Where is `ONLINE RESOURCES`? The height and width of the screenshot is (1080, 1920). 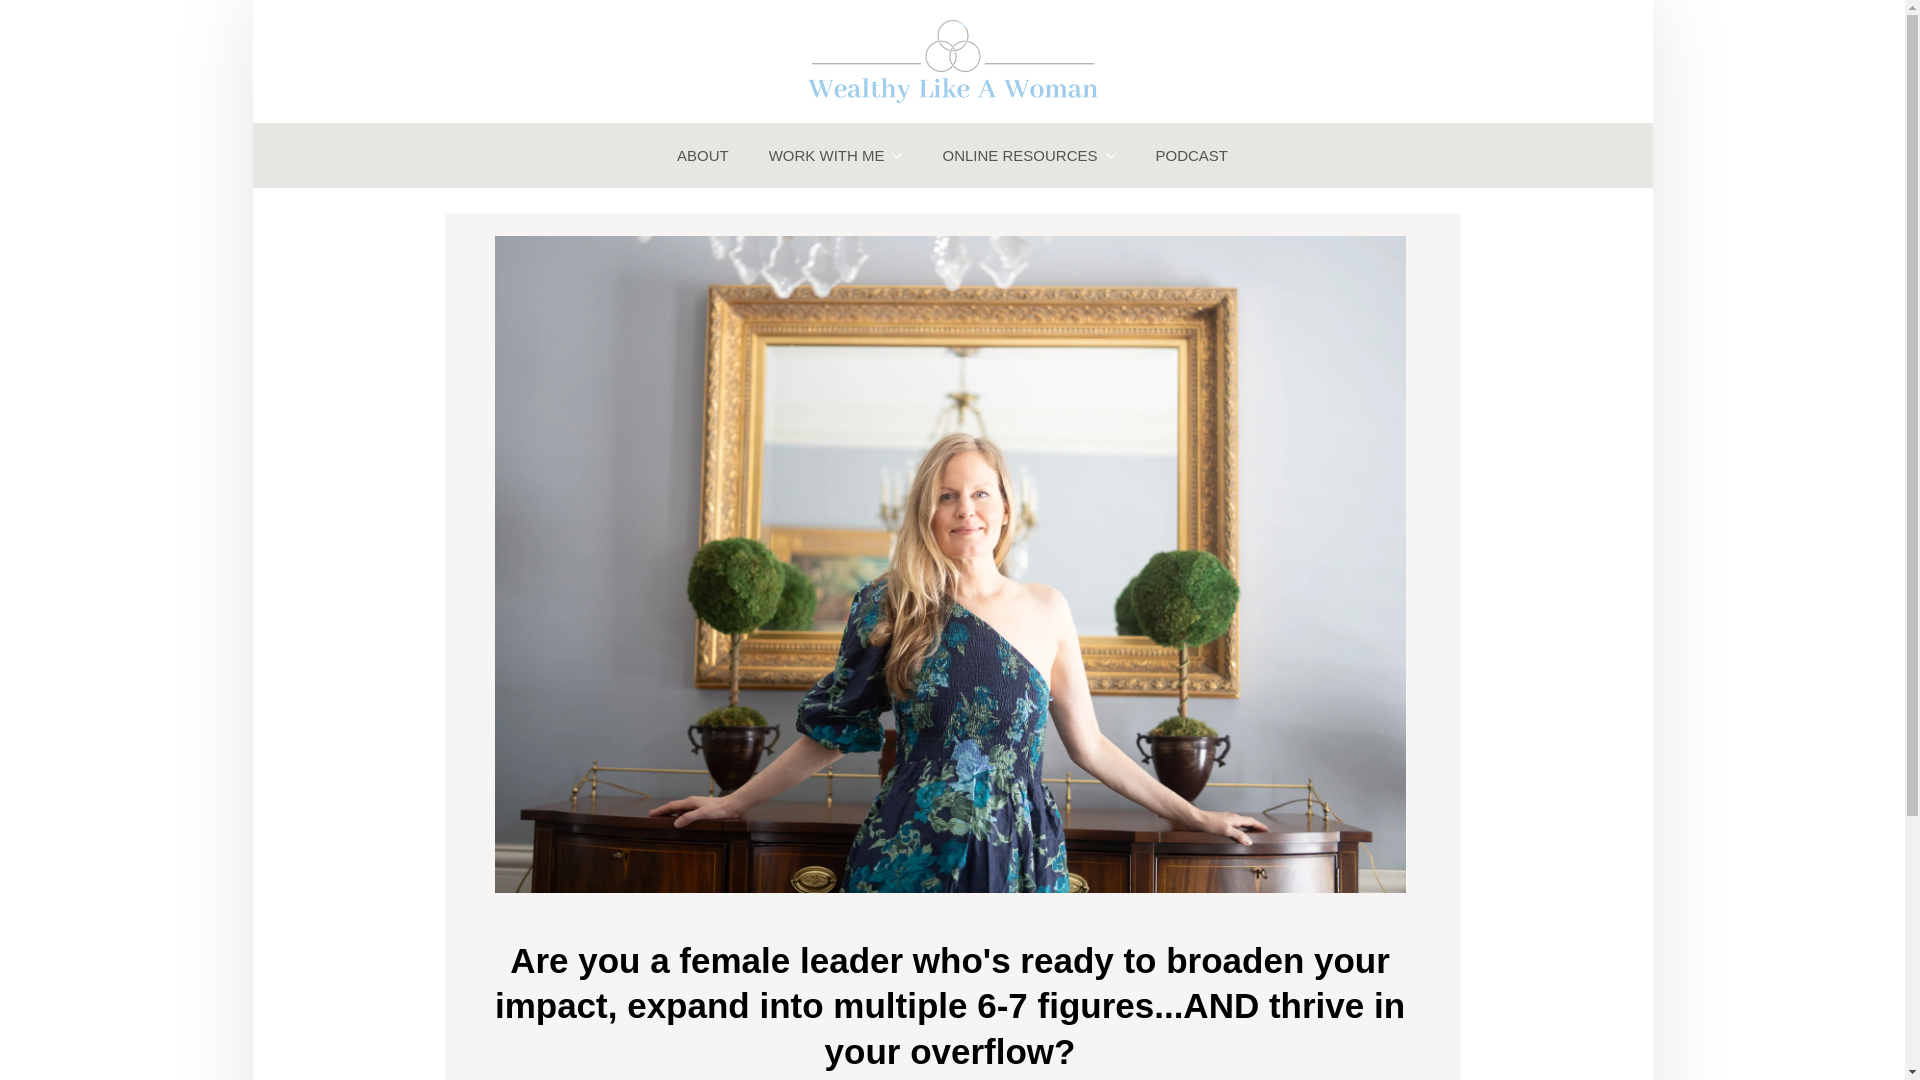 ONLINE RESOURCES is located at coordinates (1028, 155).